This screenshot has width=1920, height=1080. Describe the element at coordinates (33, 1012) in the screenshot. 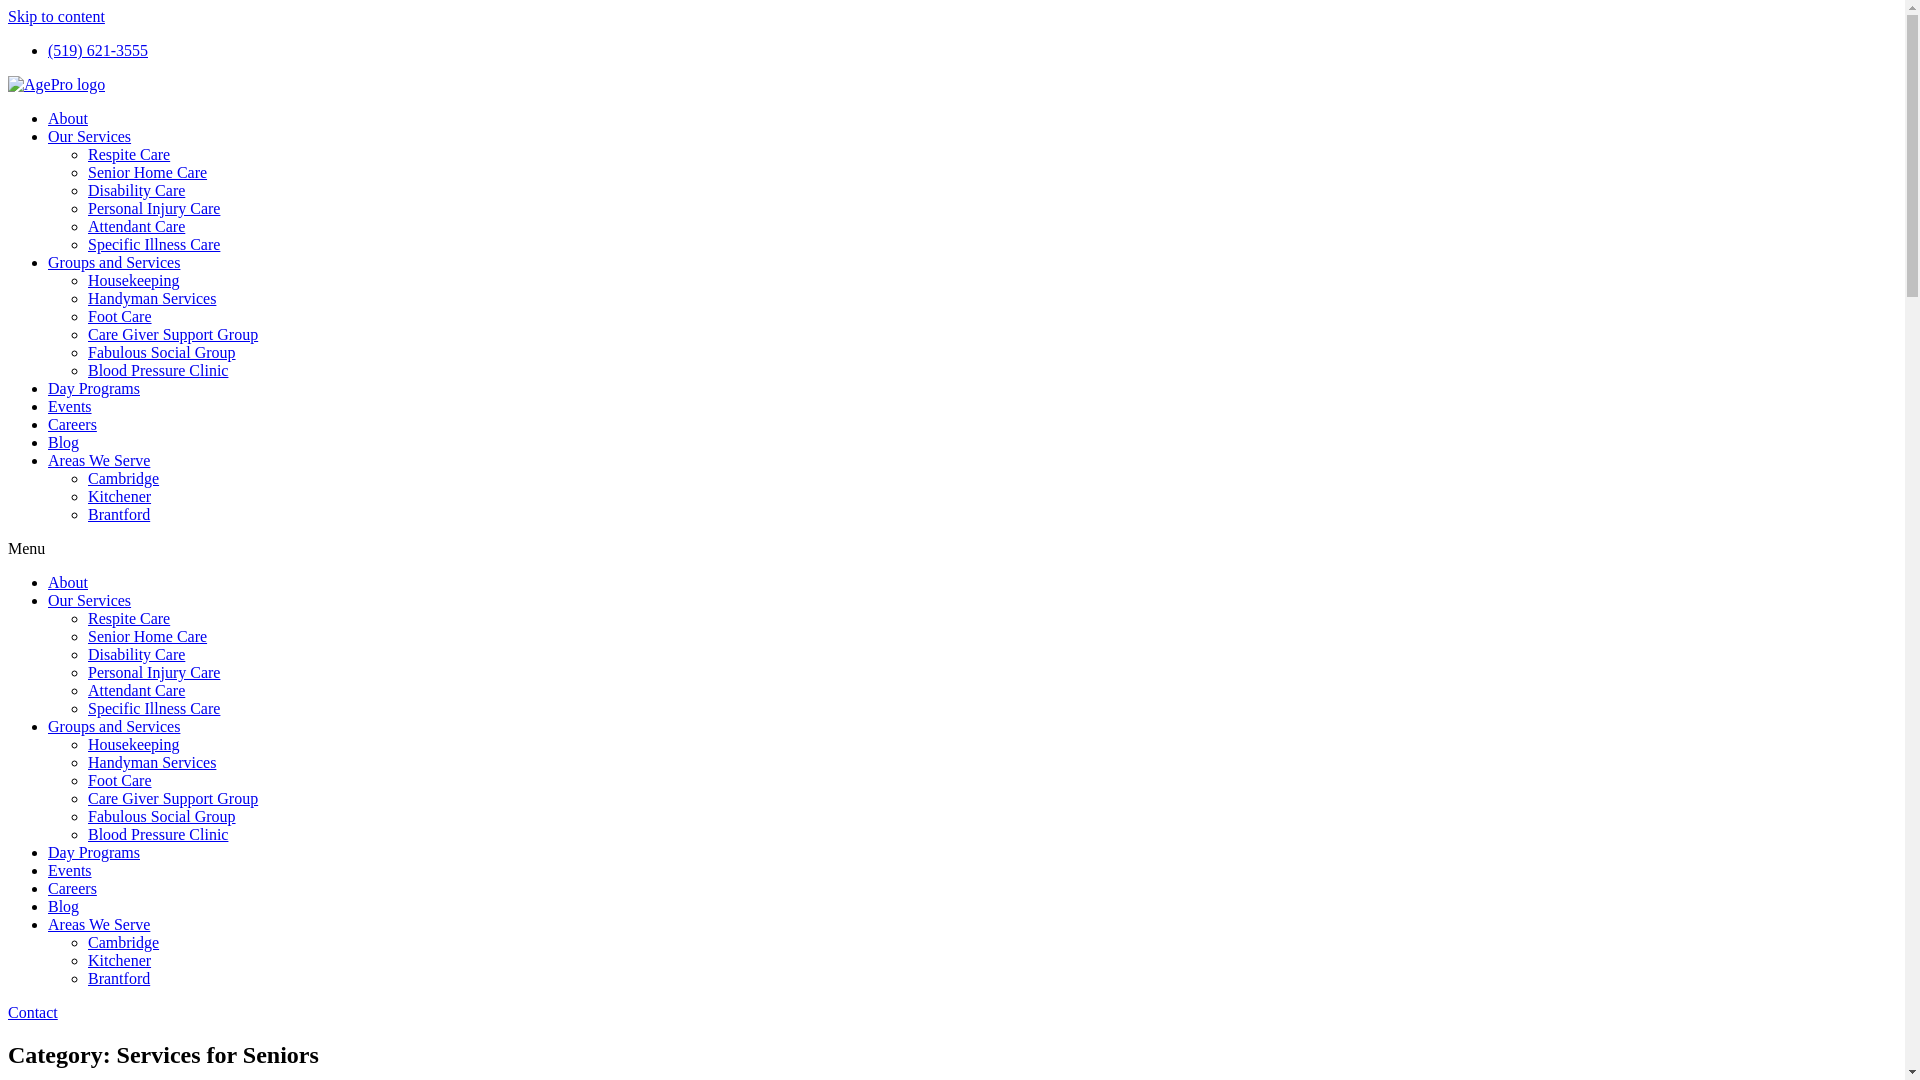

I see `Contact` at that location.